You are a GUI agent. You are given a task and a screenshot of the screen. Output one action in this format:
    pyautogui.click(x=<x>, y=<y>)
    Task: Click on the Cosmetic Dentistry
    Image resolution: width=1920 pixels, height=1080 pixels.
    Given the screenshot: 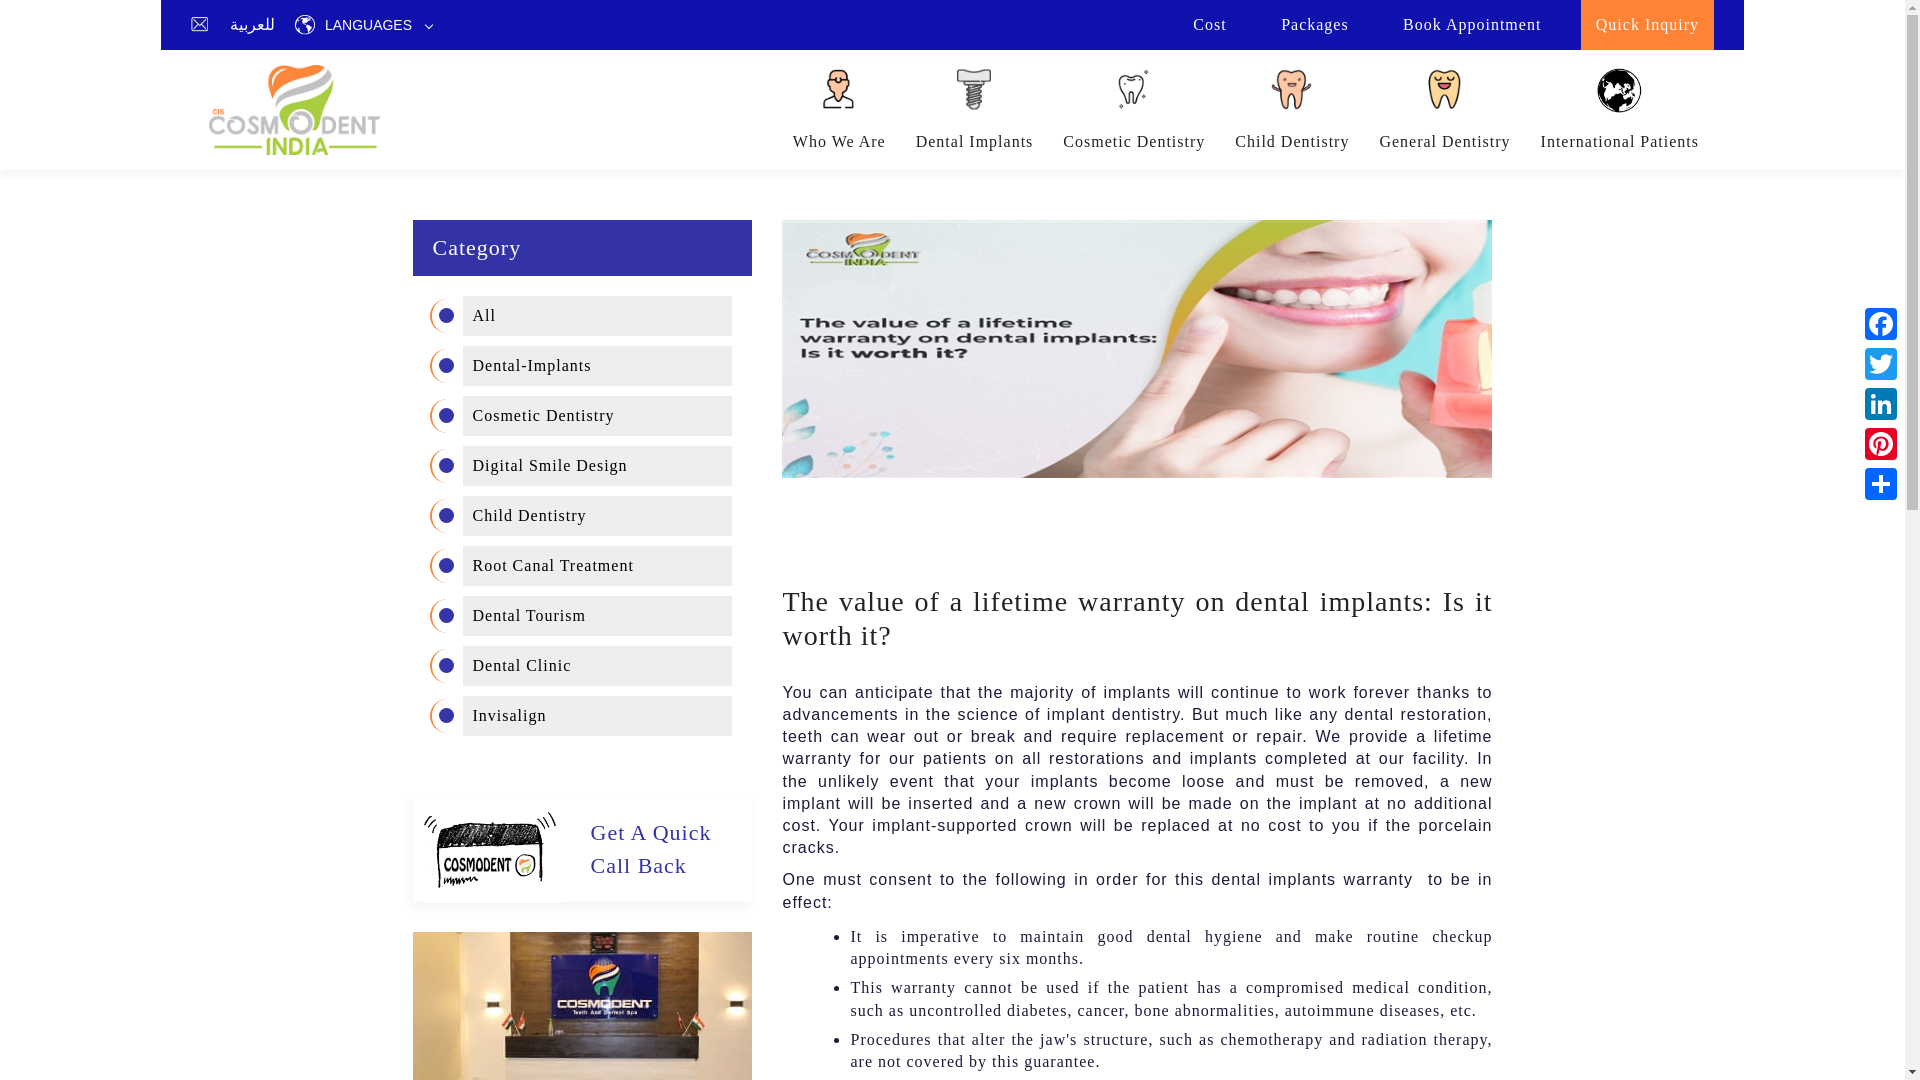 What is the action you would take?
    pyautogui.click(x=1148, y=103)
    